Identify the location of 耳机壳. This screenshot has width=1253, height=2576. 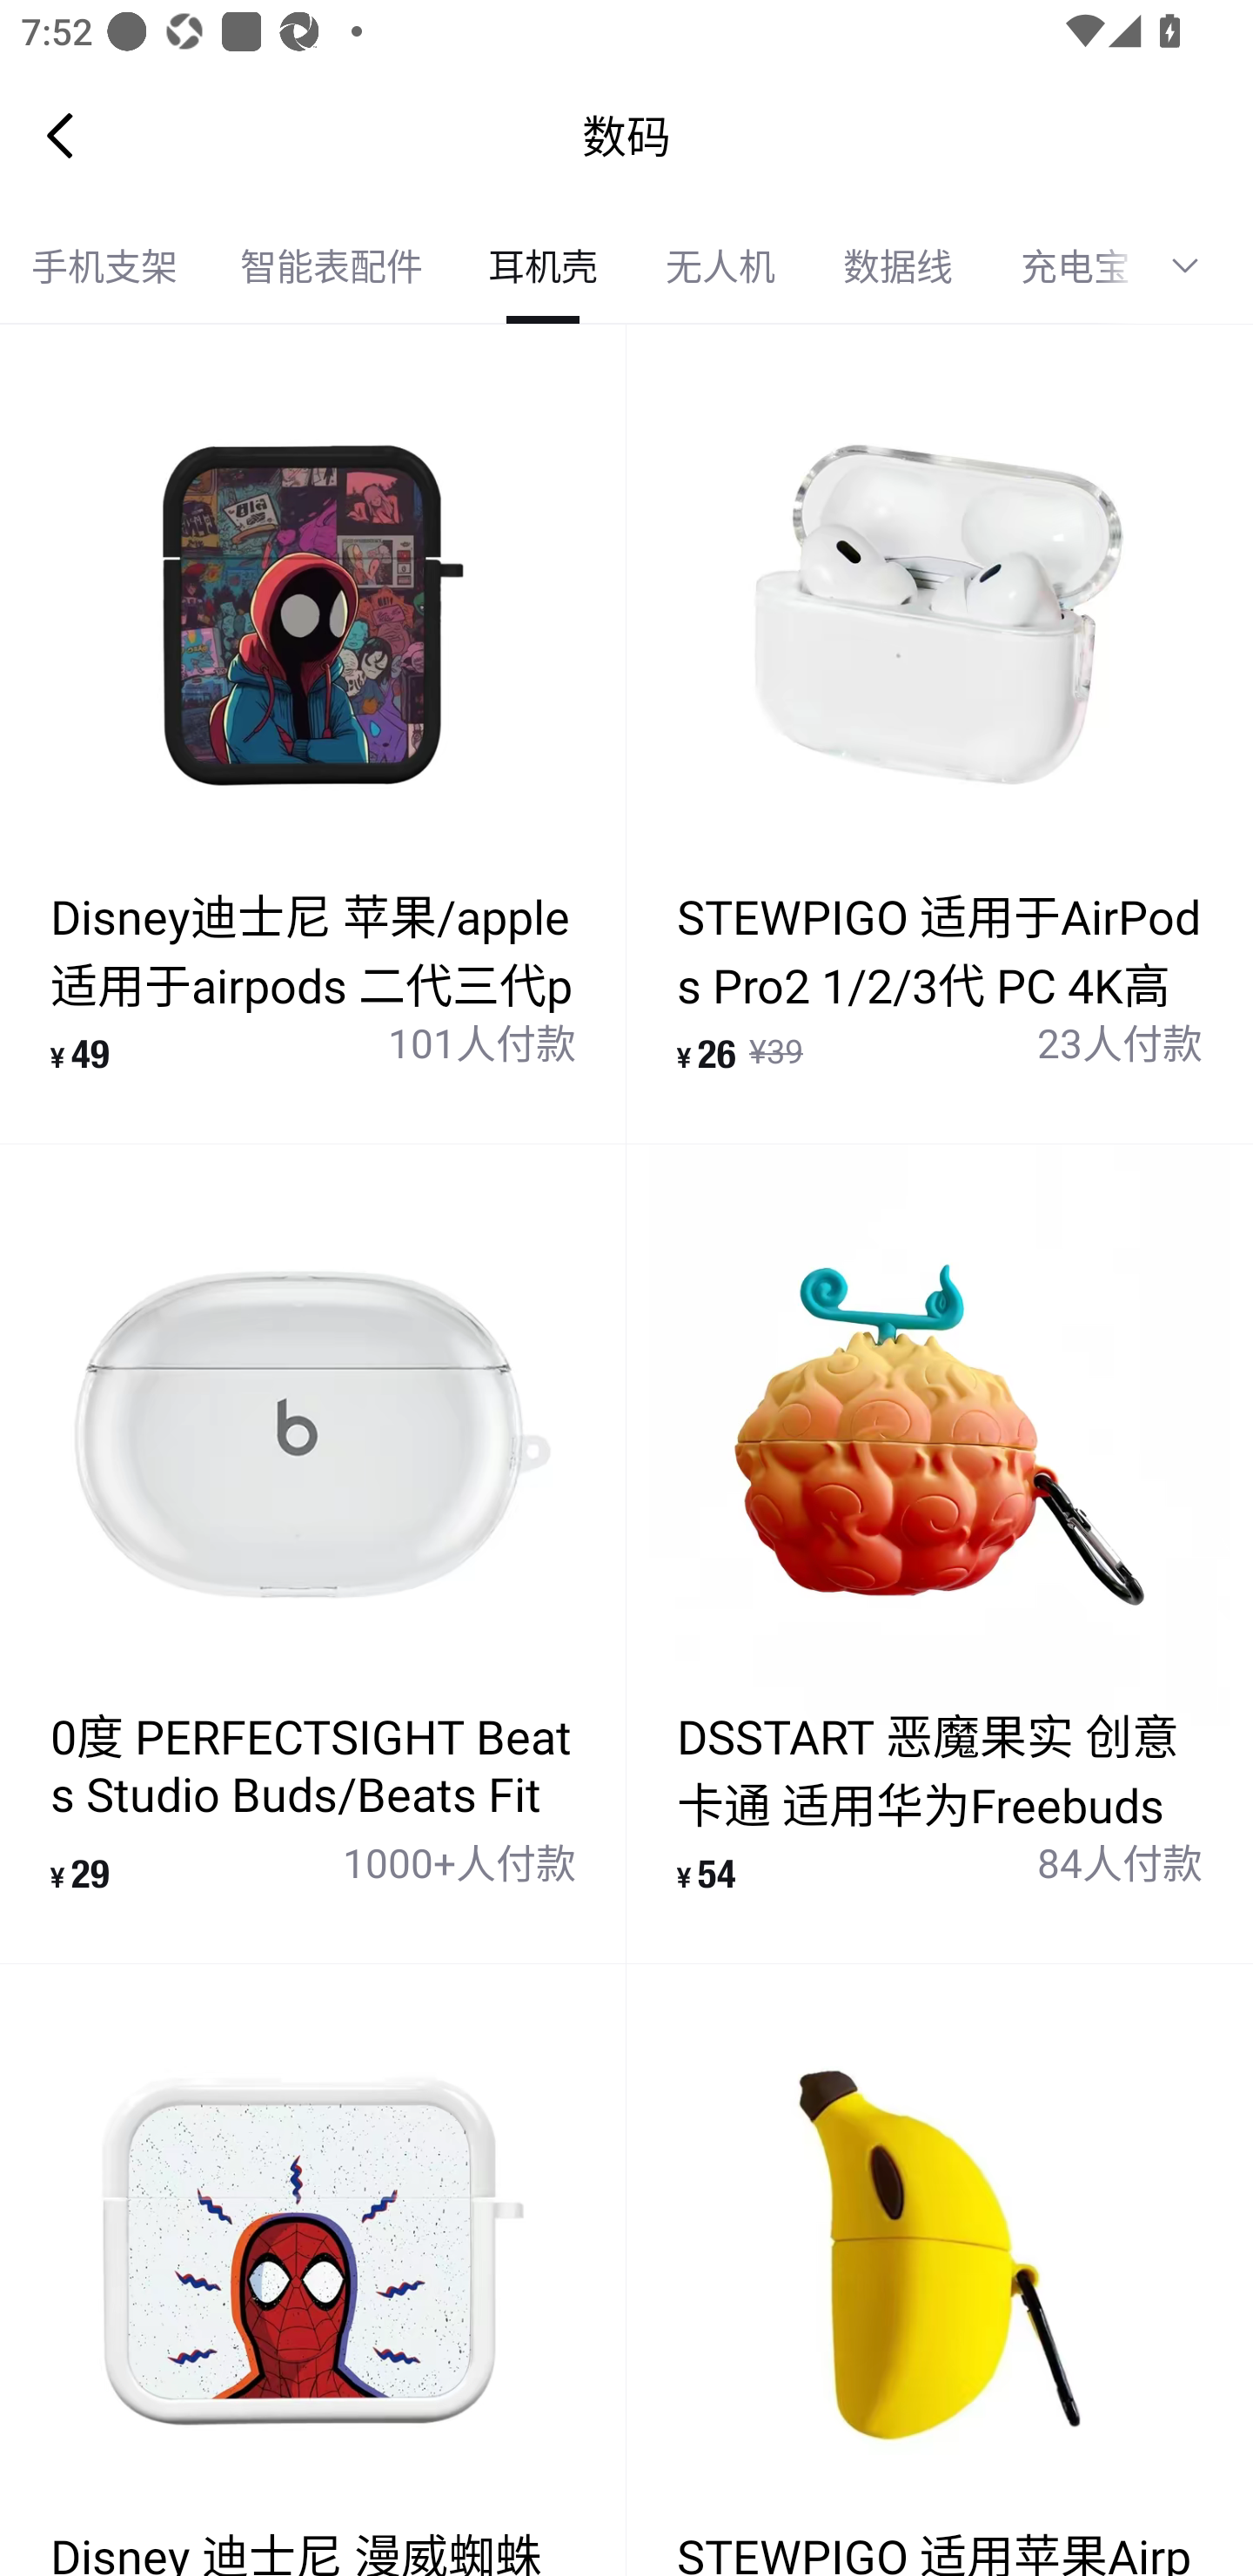
(542, 266).